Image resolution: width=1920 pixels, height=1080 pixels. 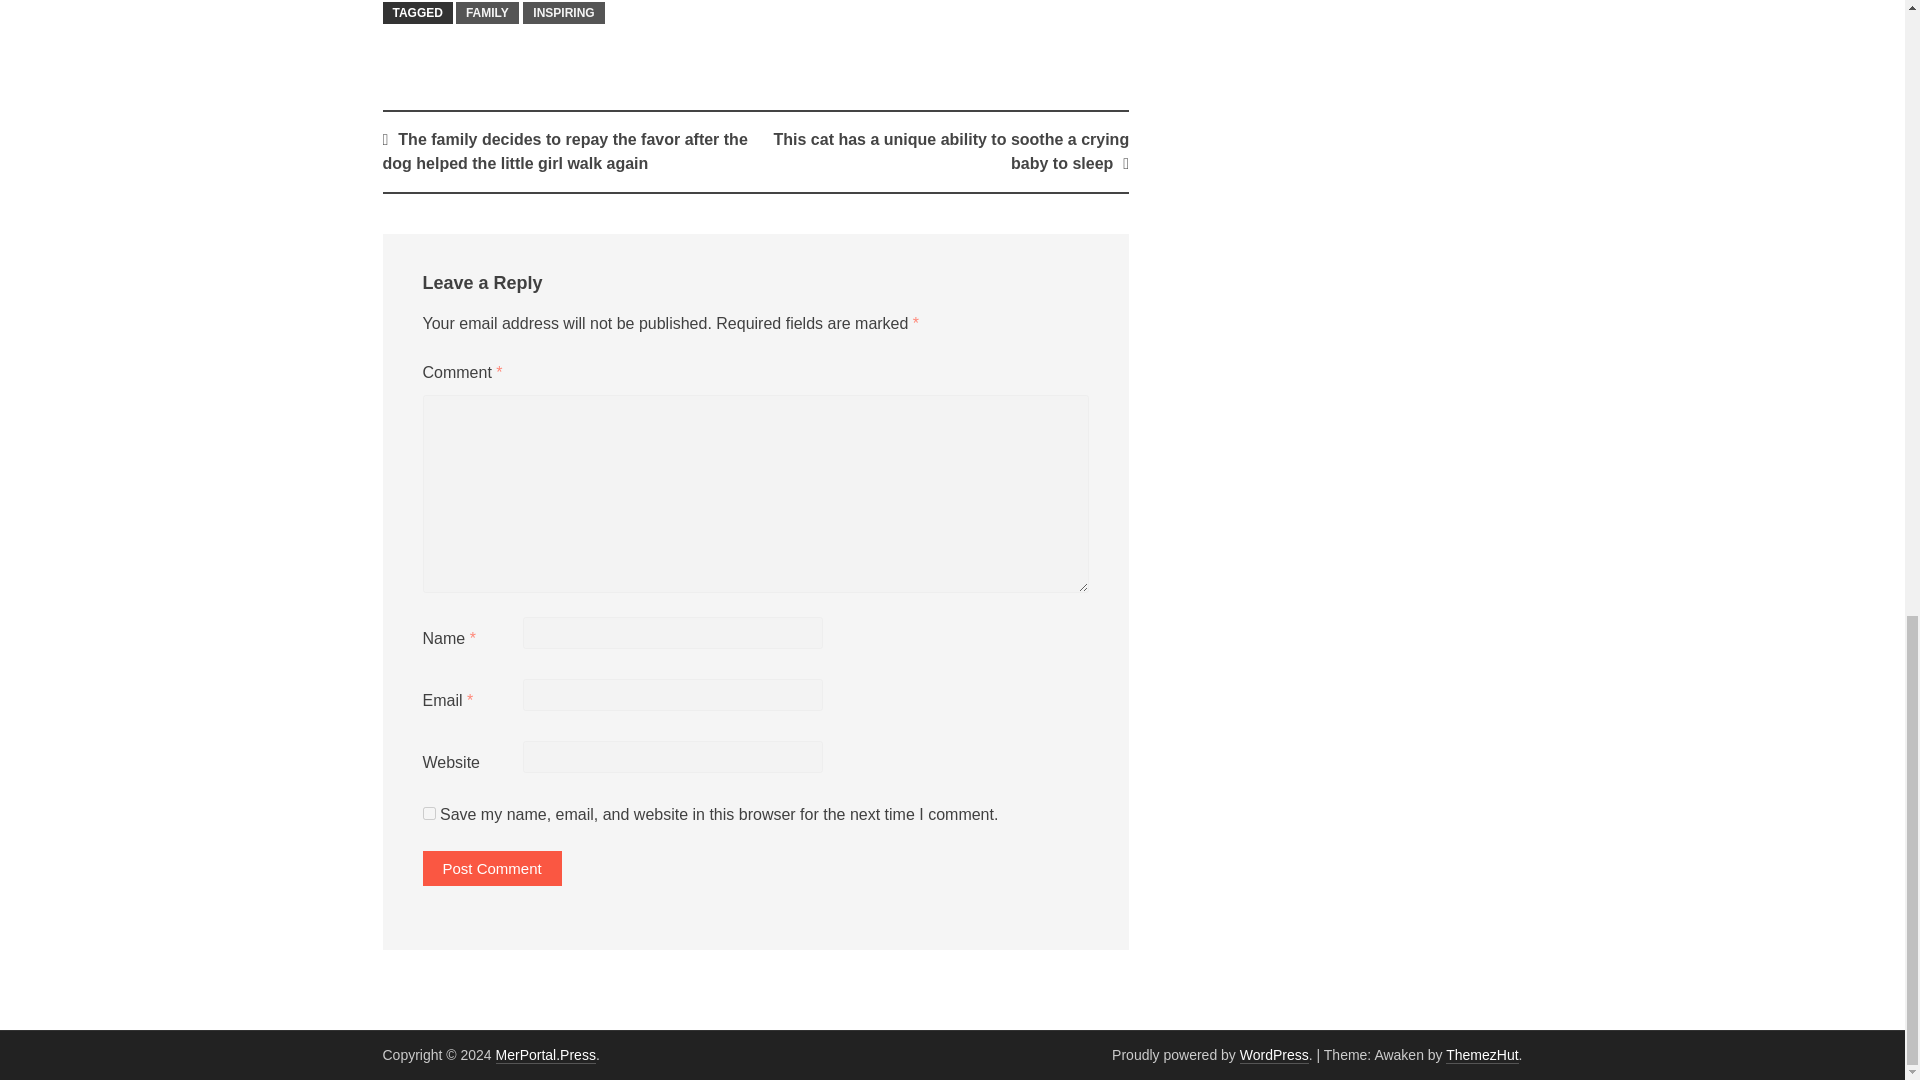 What do you see at coordinates (1482, 1054) in the screenshot?
I see `ThemezHut` at bounding box center [1482, 1054].